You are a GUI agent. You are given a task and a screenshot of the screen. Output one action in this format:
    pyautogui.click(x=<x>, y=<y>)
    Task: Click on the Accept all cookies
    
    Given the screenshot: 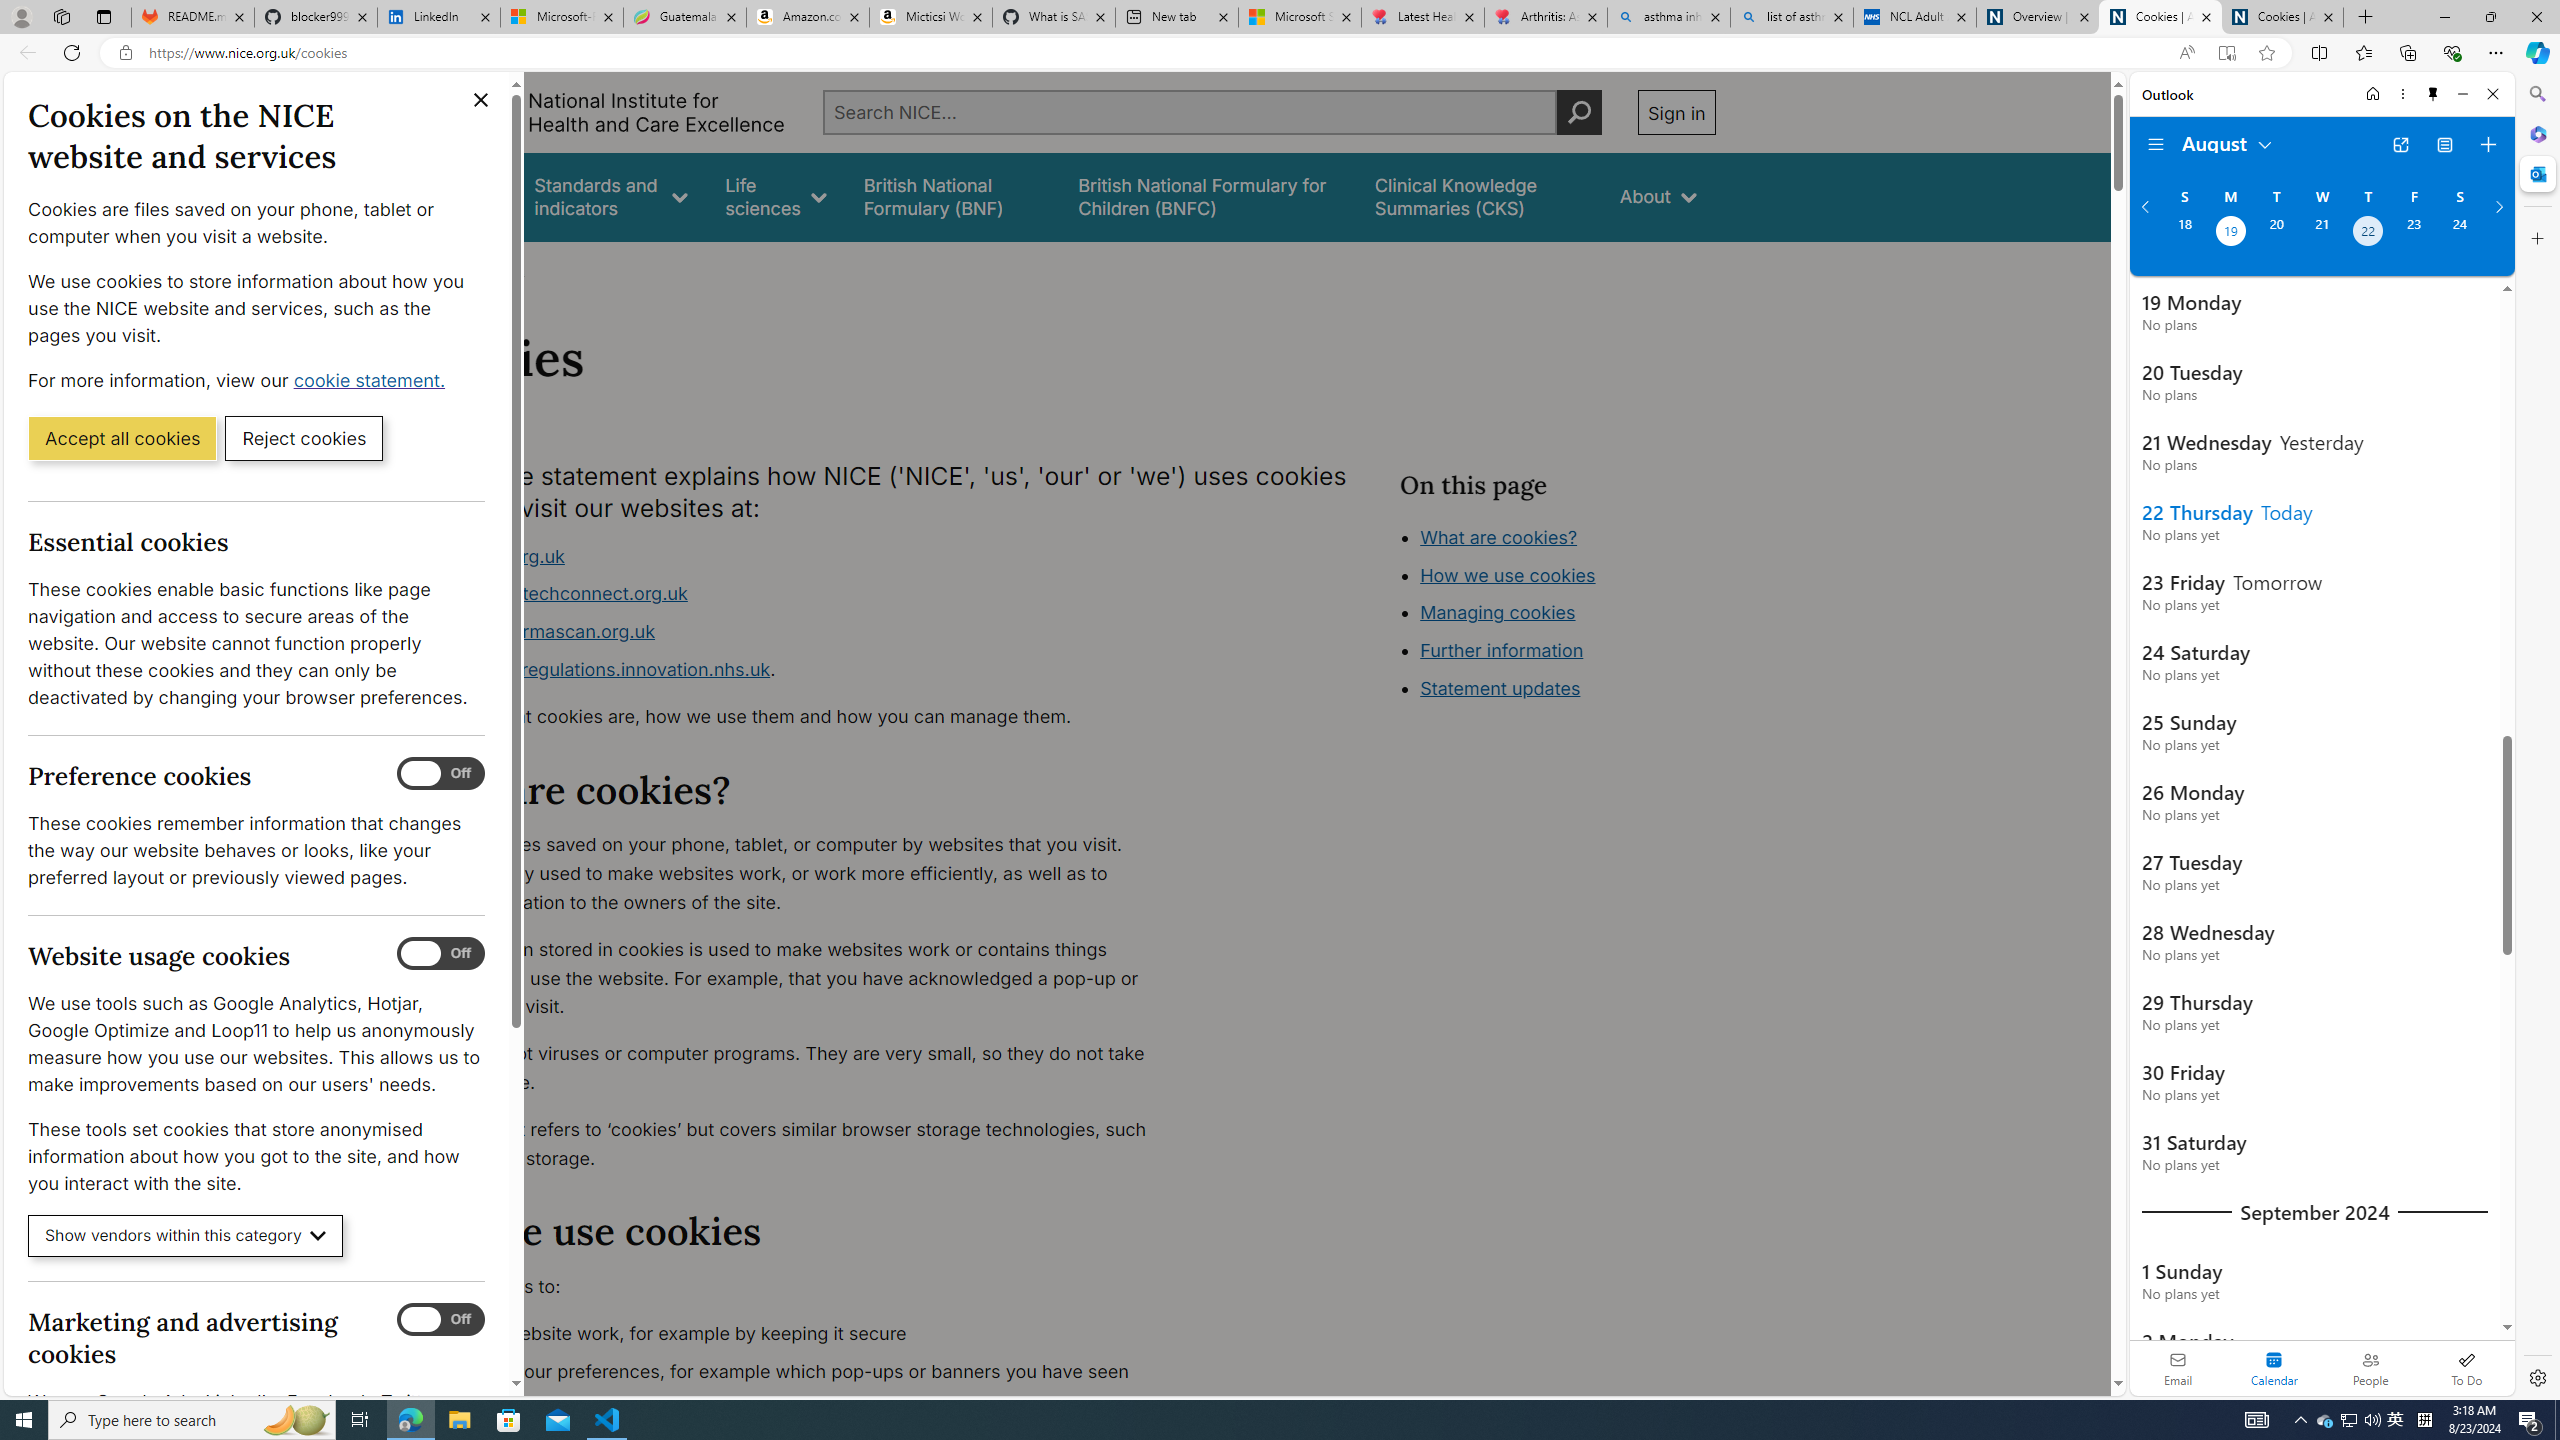 What is the action you would take?
    pyautogui.click(x=122, y=437)
    